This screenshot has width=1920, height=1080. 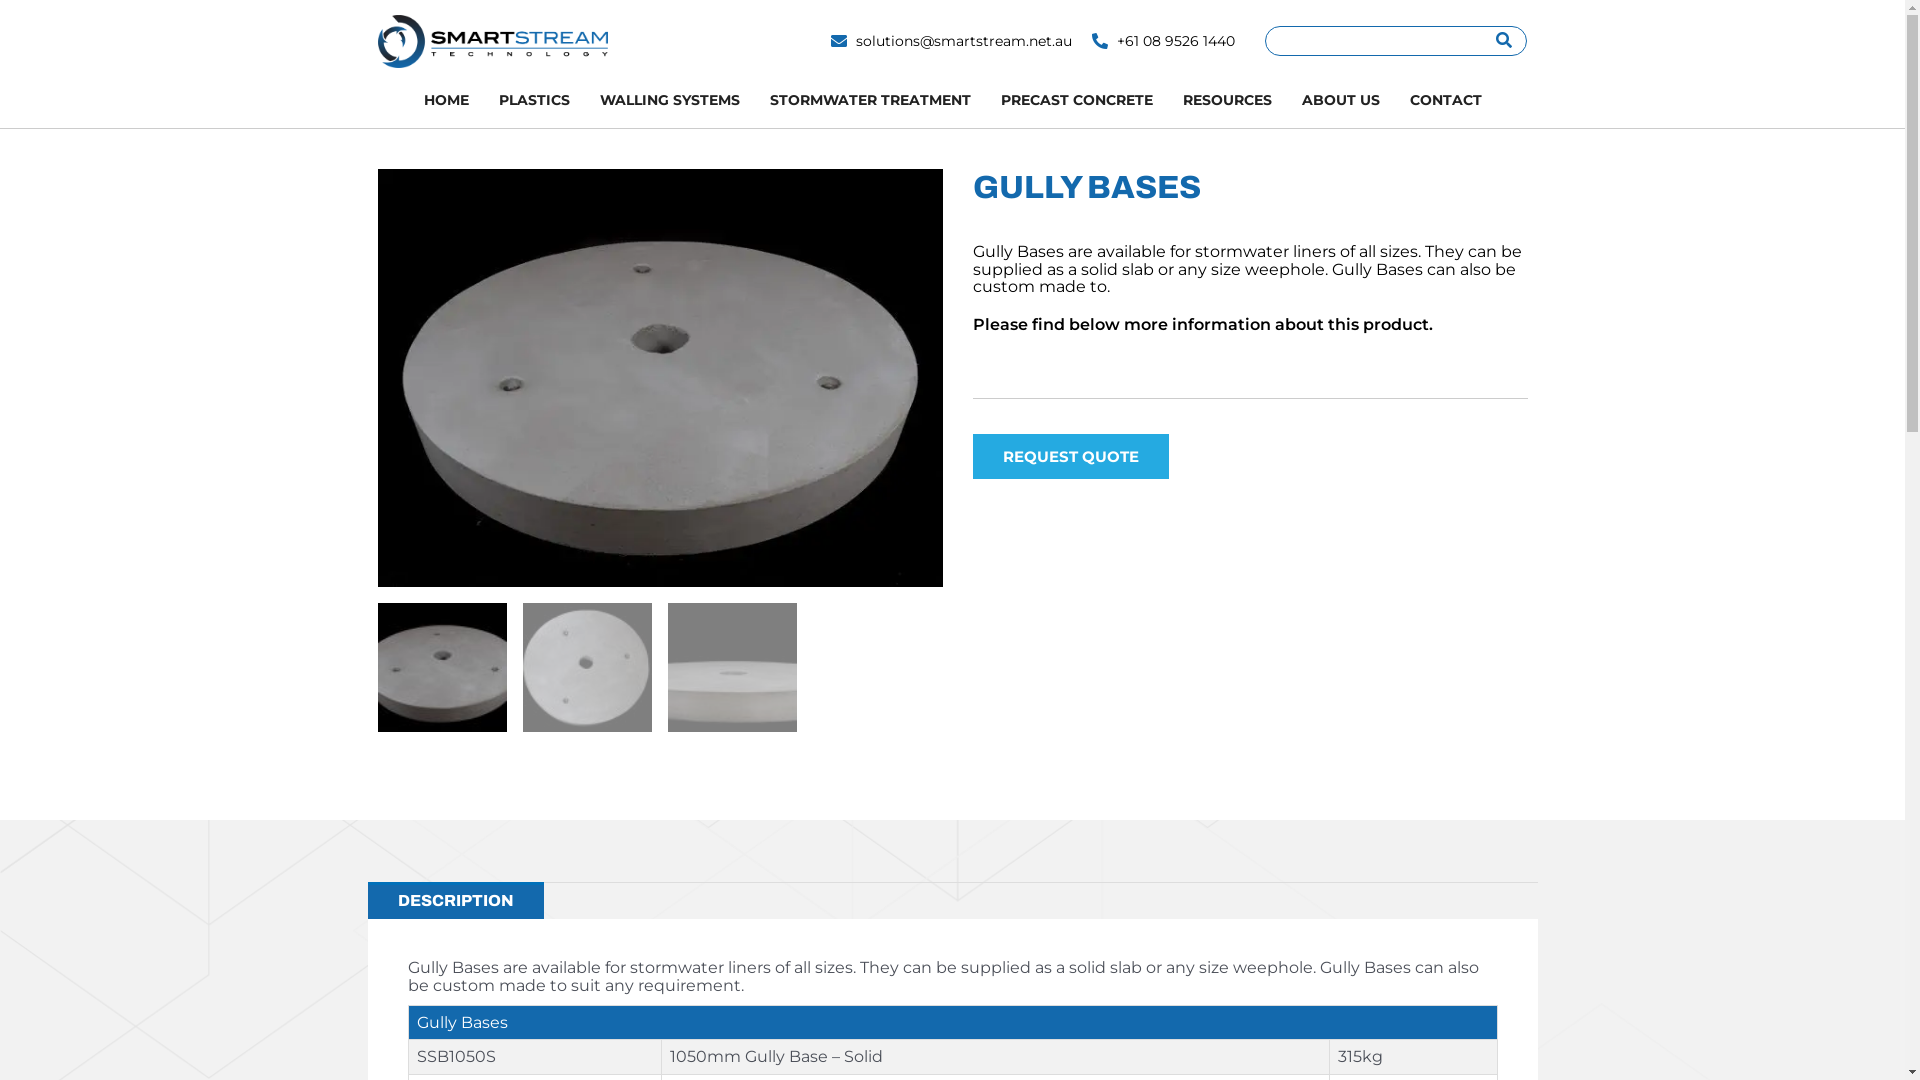 I want to click on RESOURCES, so click(x=1228, y=100).